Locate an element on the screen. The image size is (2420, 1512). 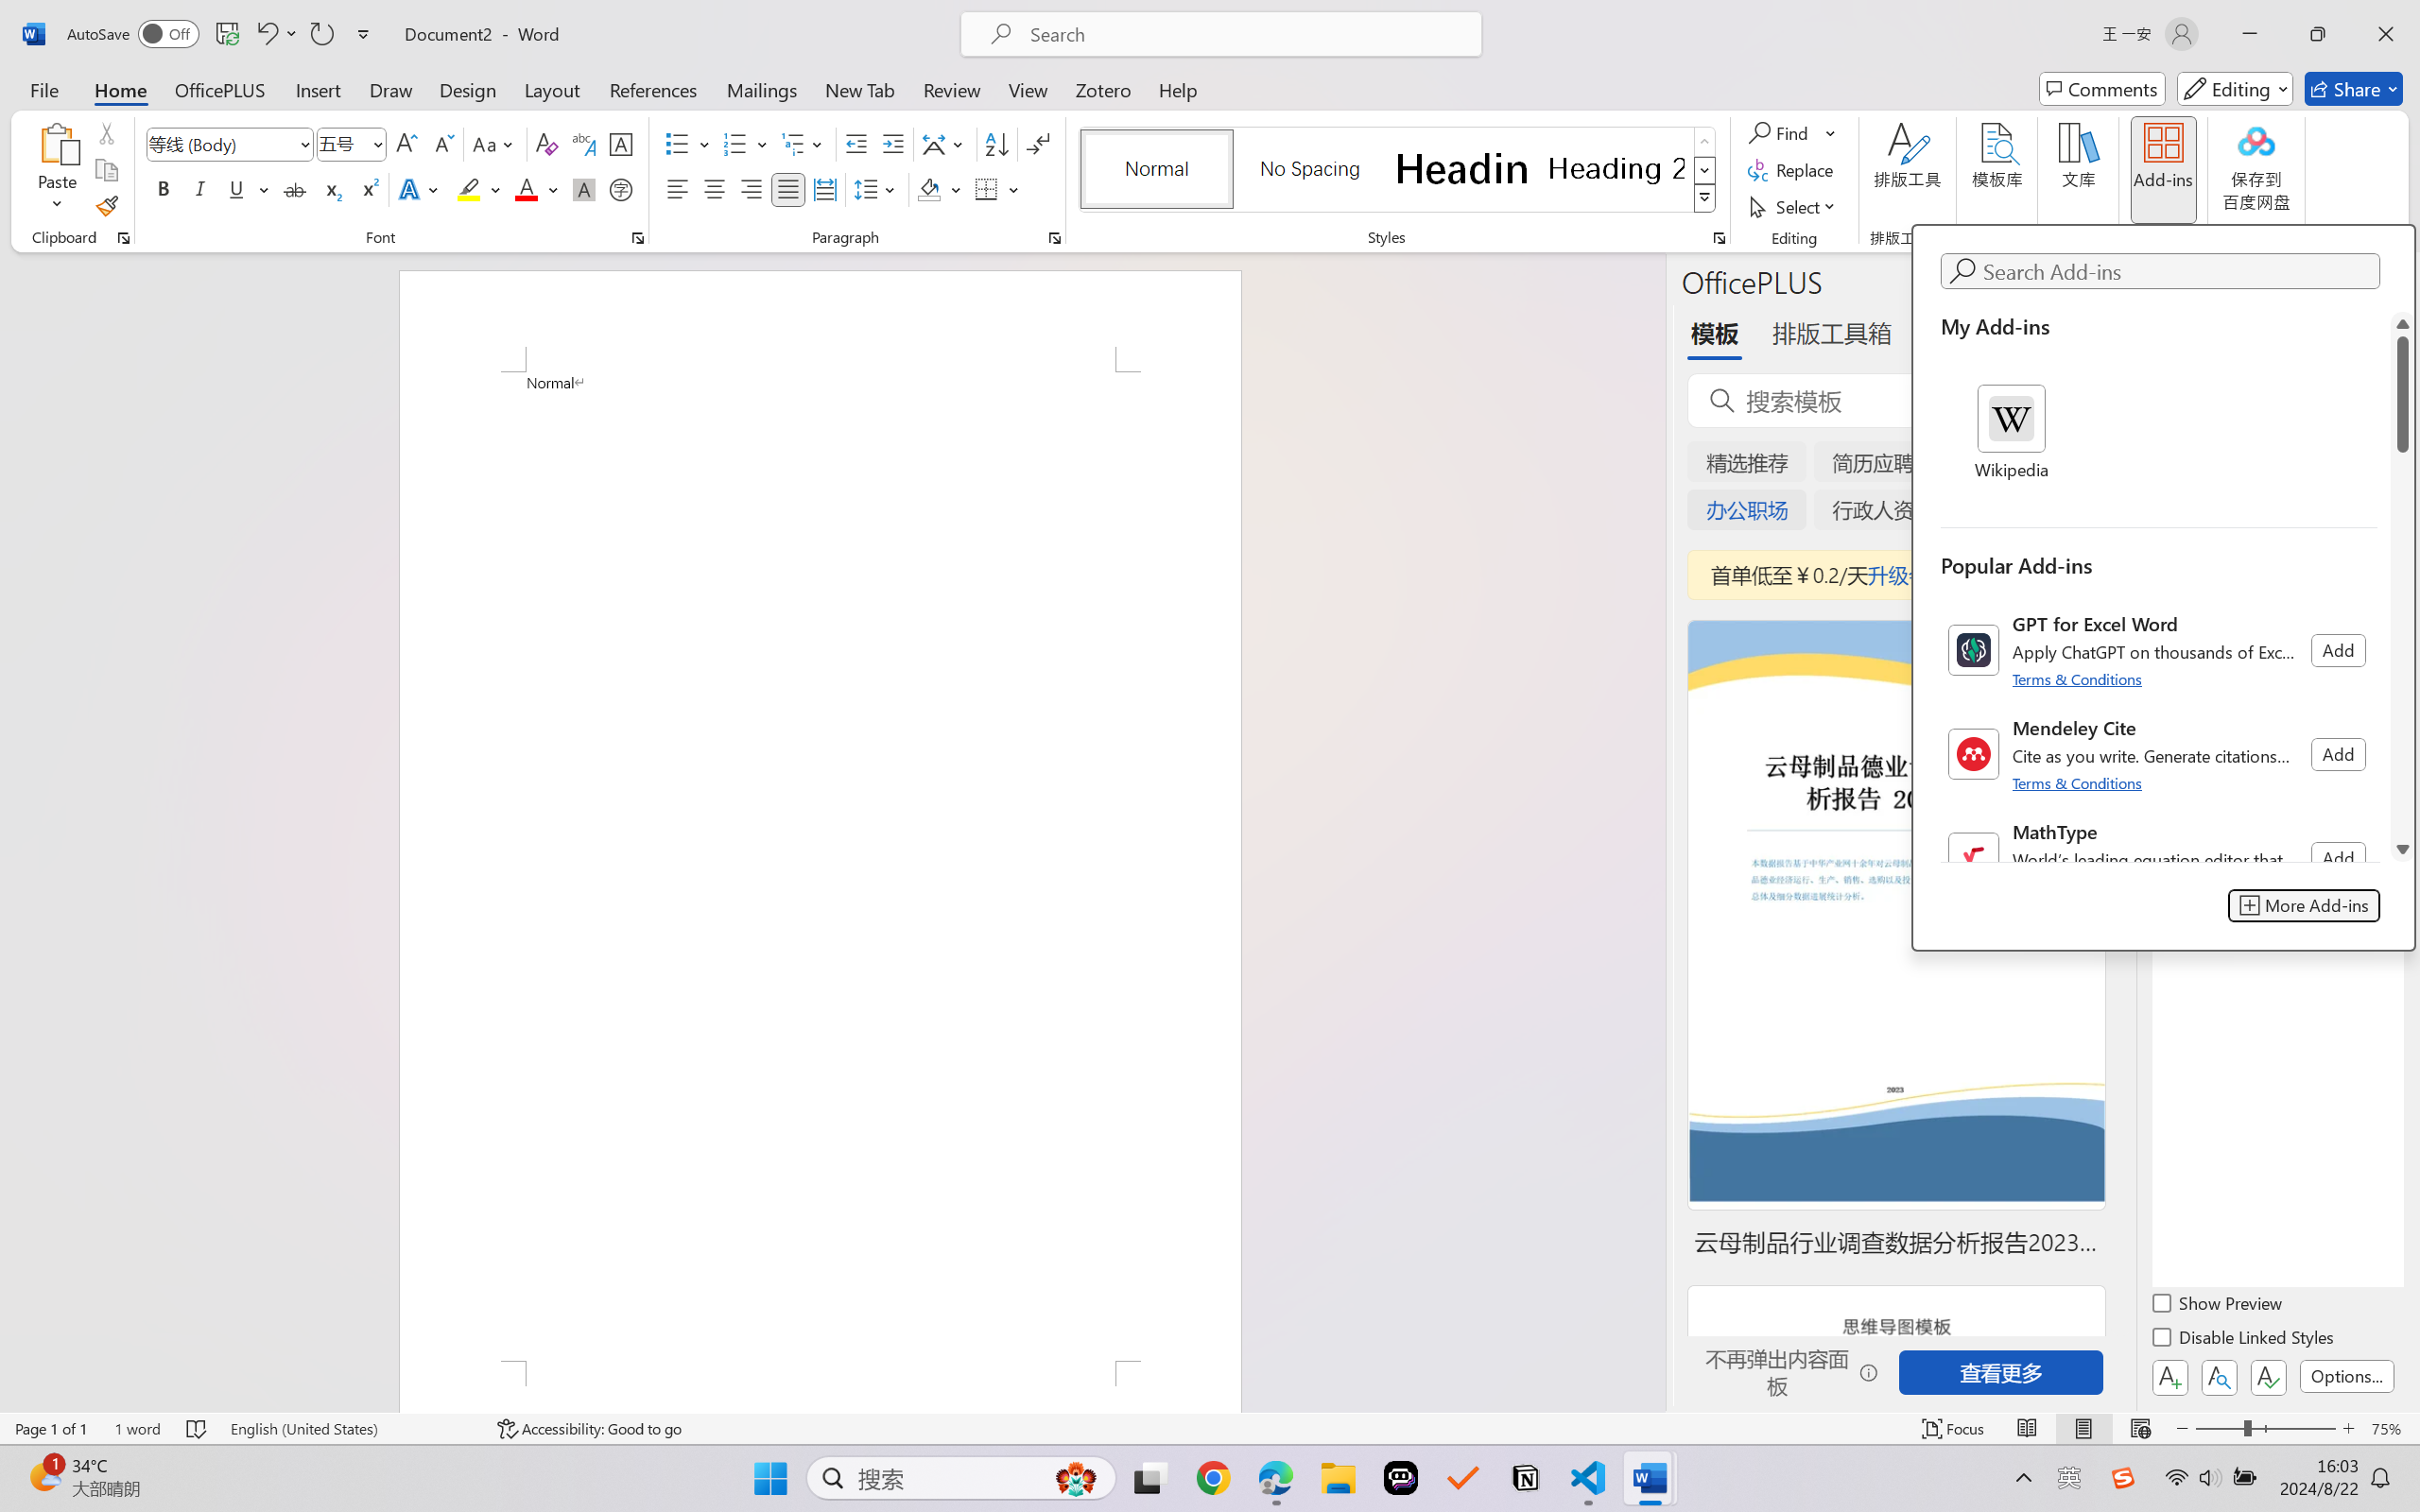
Bullets is located at coordinates (688, 144).